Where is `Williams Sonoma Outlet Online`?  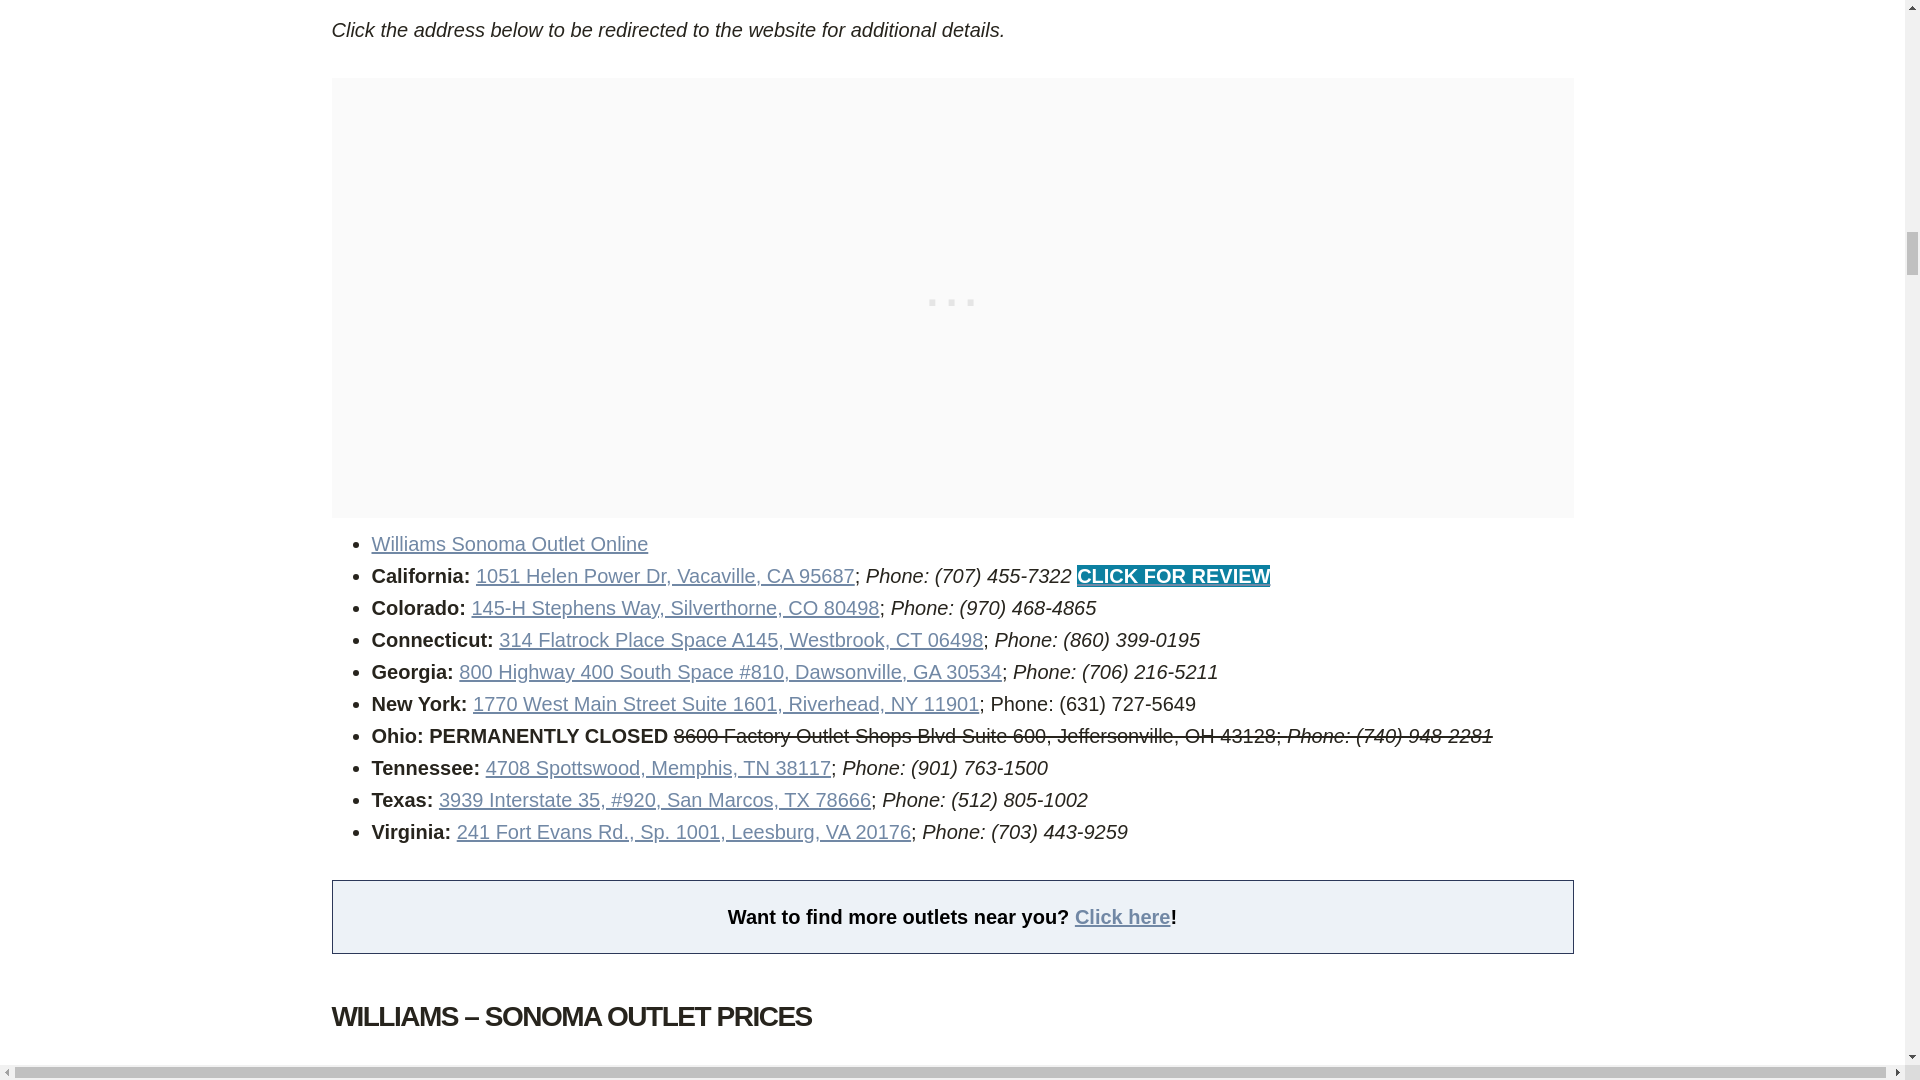 Williams Sonoma Outlet Online is located at coordinates (510, 544).